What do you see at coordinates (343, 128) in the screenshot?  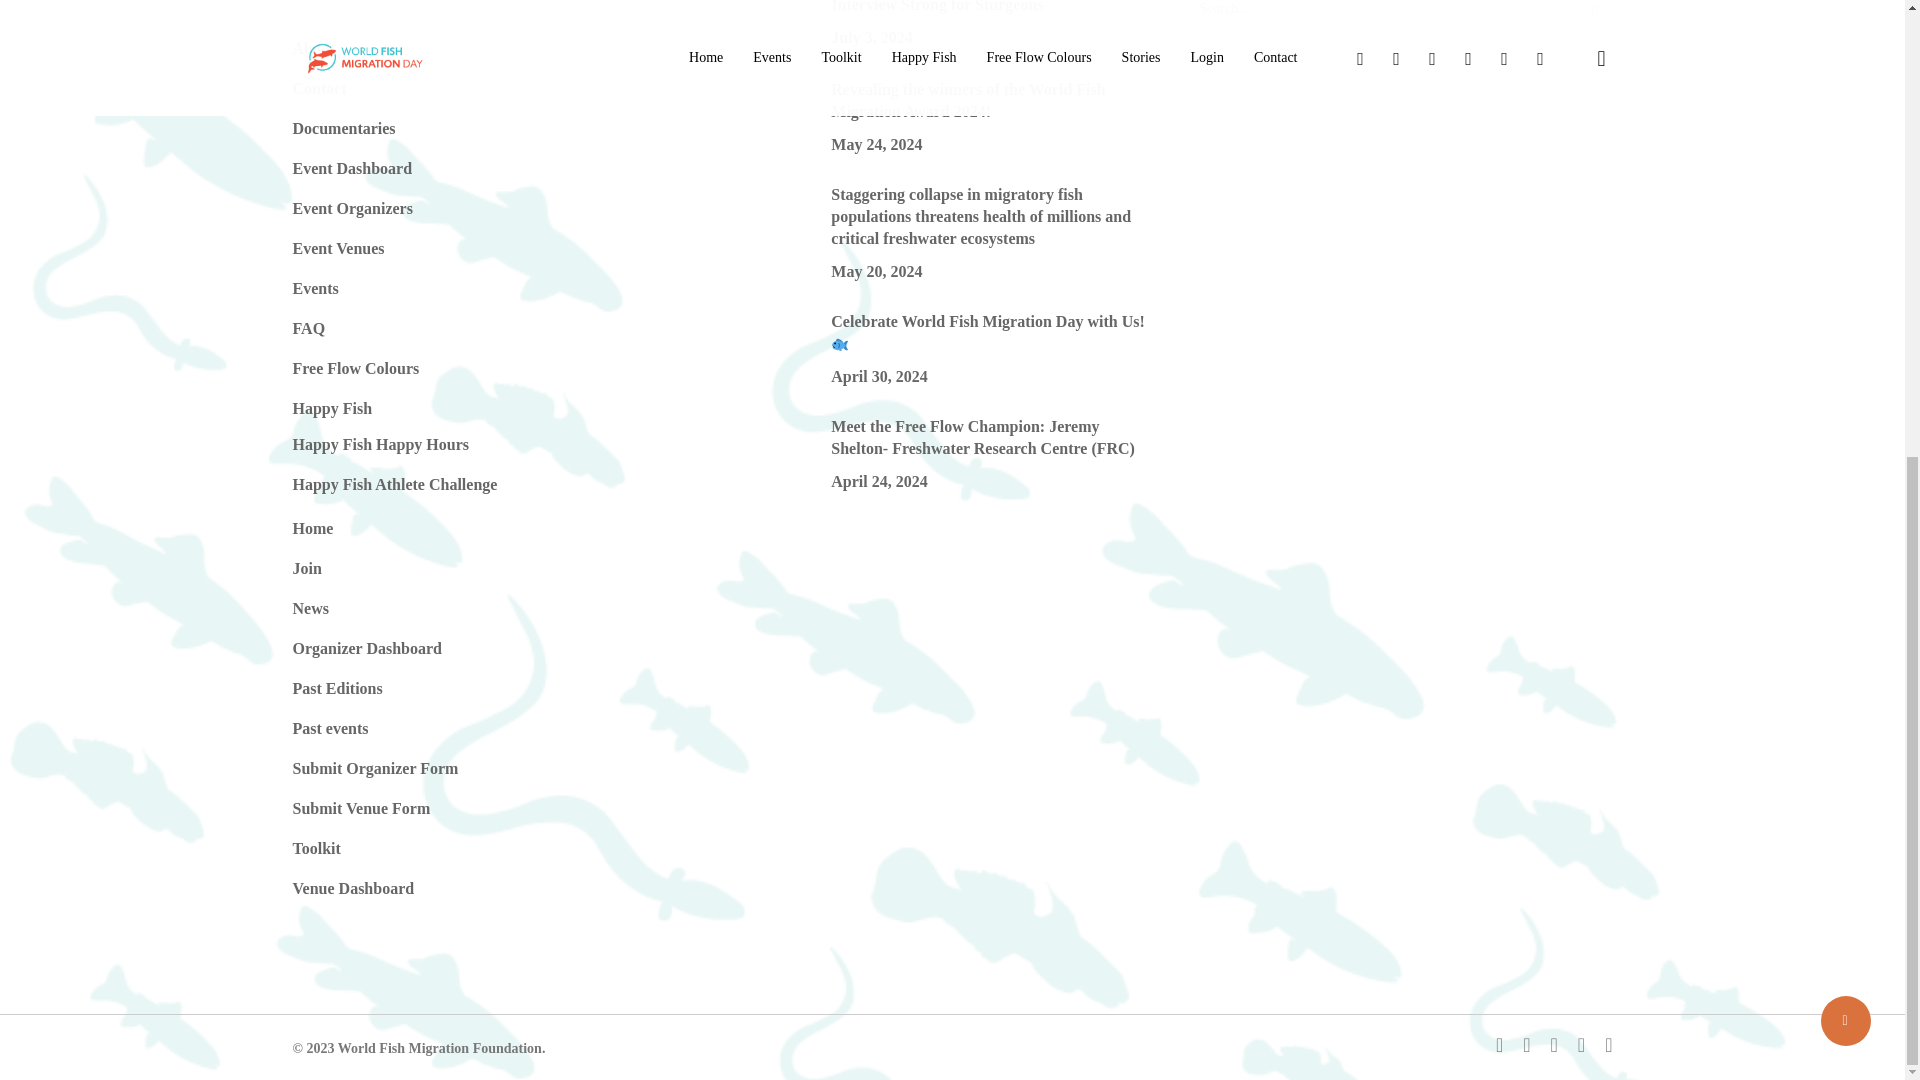 I see `Documentaries` at bounding box center [343, 128].